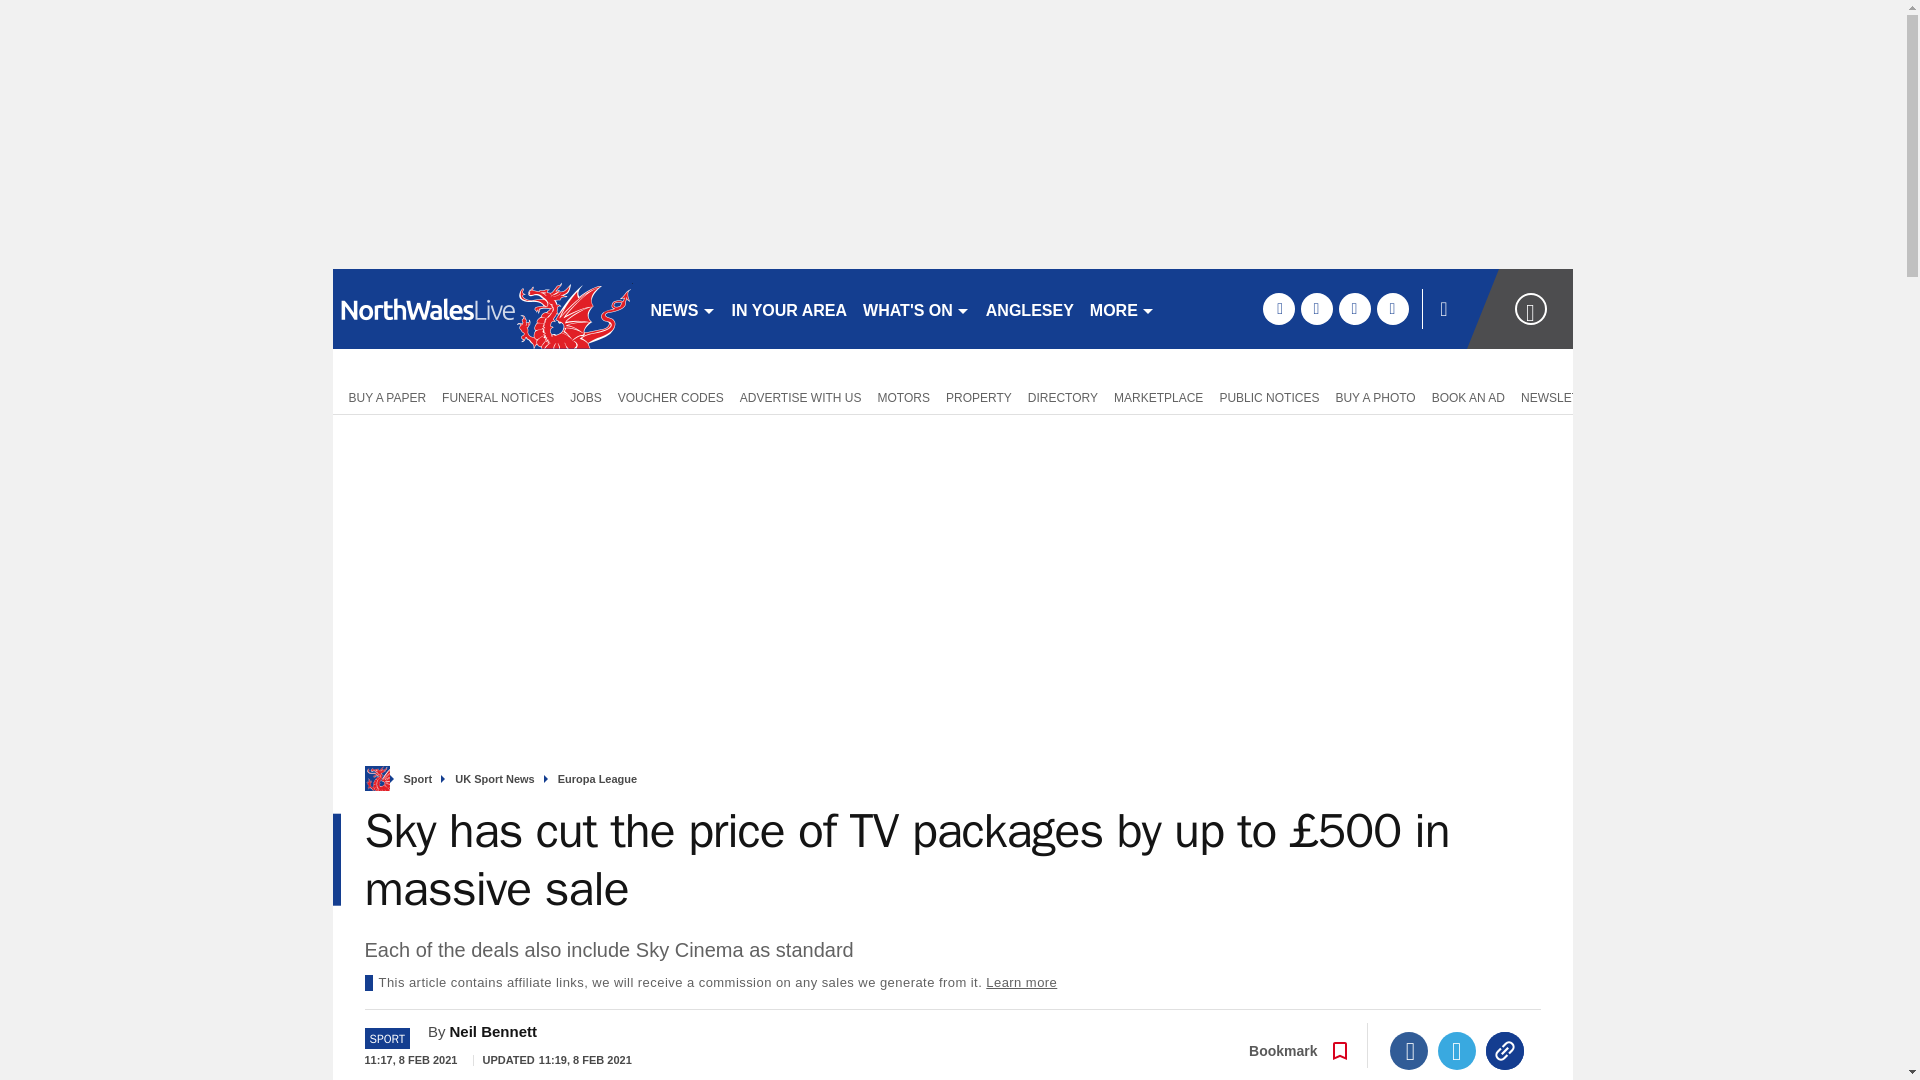 The height and width of the screenshot is (1080, 1920). What do you see at coordinates (498, 396) in the screenshot?
I see `FUNERAL NOTICES` at bounding box center [498, 396].